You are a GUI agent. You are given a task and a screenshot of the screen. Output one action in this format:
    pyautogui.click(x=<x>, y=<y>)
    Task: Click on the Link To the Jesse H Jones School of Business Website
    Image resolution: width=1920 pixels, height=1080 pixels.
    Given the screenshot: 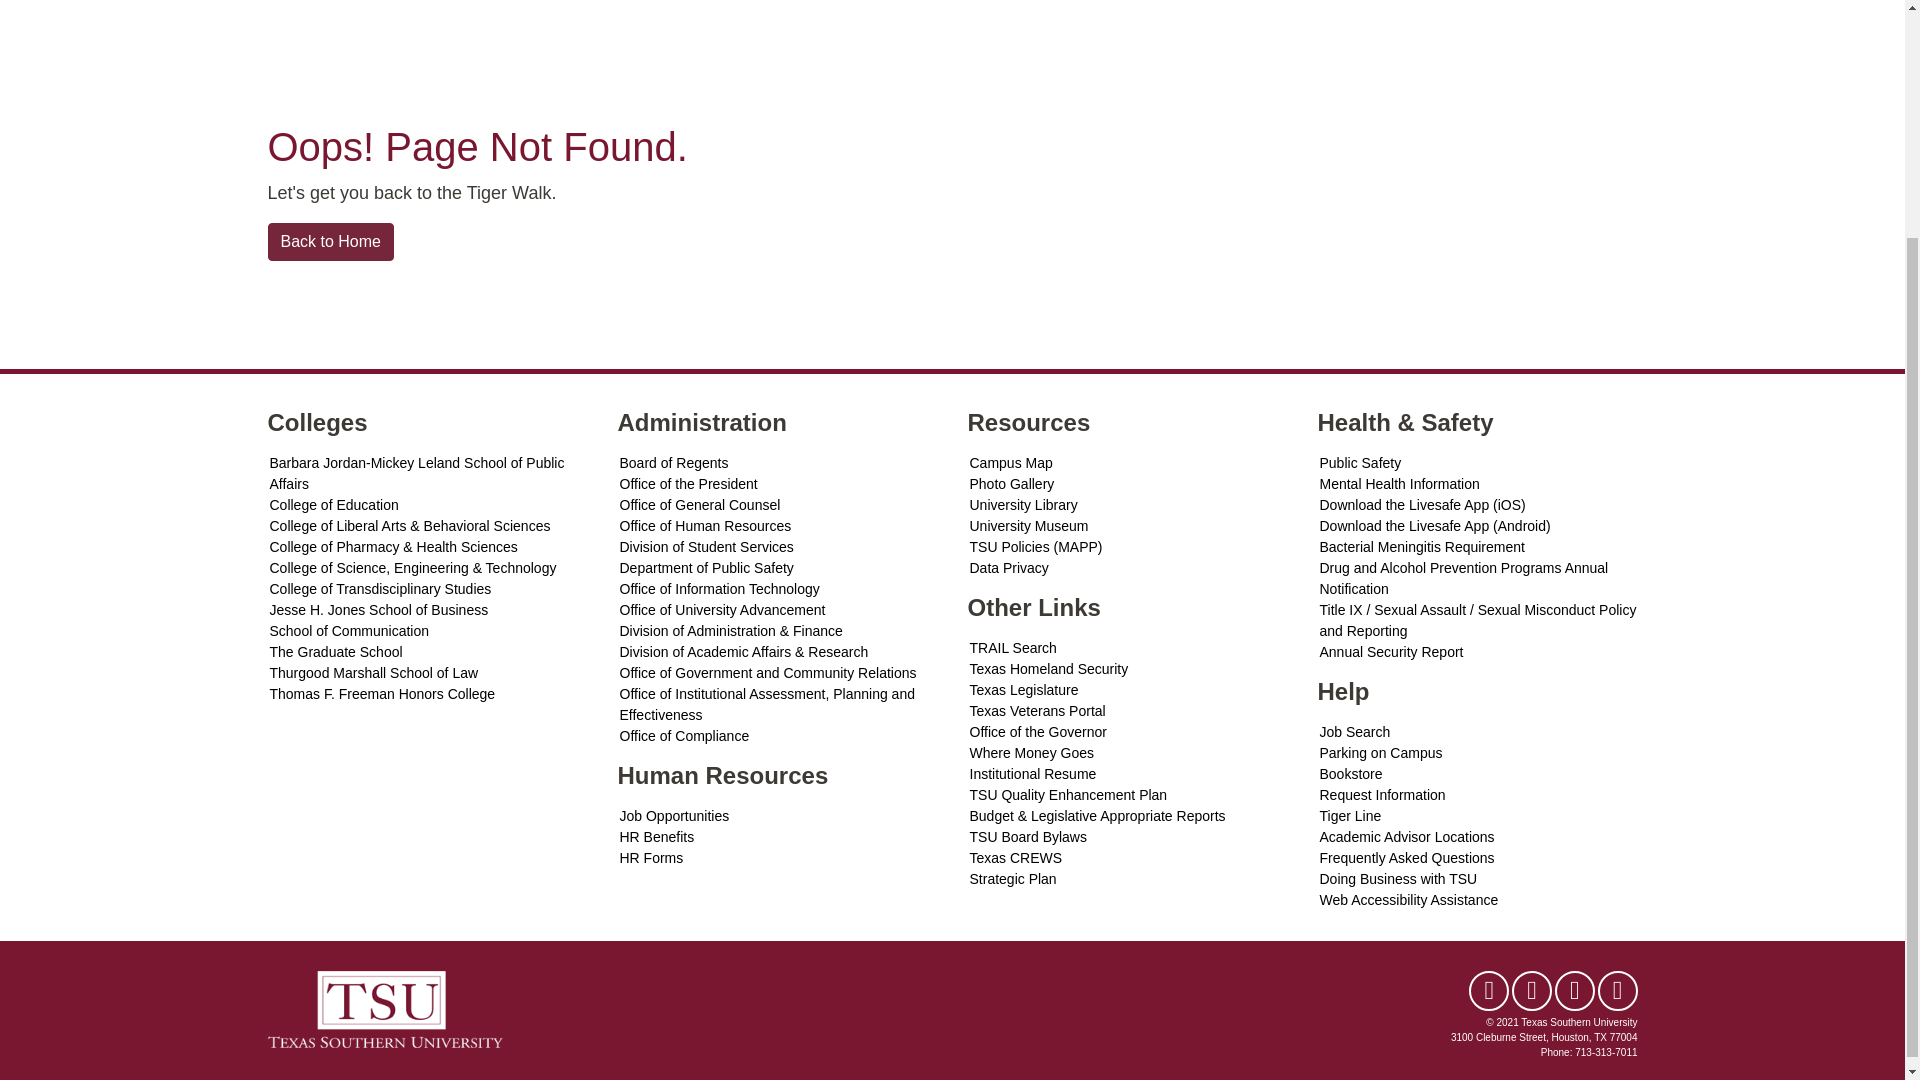 What is the action you would take?
    pyautogui.click(x=428, y=610)
    